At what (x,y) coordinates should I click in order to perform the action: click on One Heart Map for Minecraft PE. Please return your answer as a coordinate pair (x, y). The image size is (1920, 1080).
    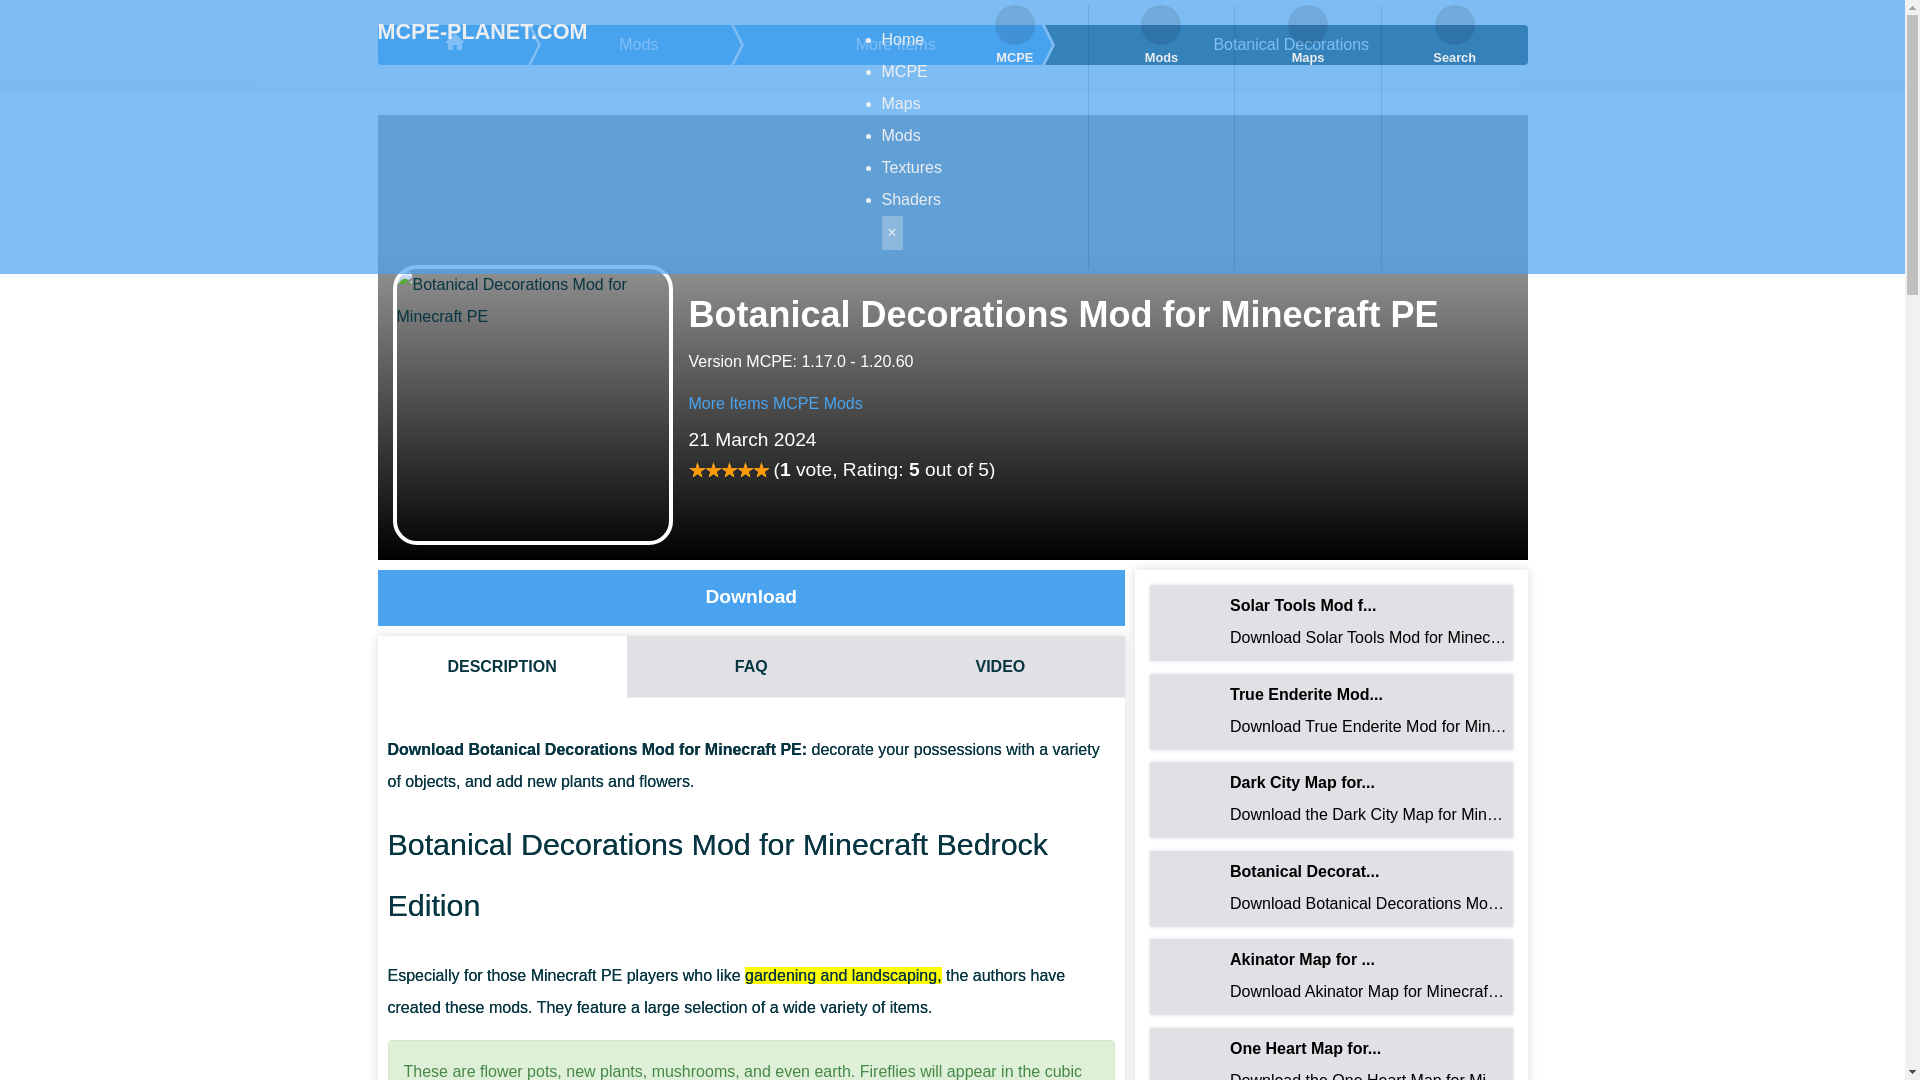
    Looking at the image, I should click on (1331, 1054).